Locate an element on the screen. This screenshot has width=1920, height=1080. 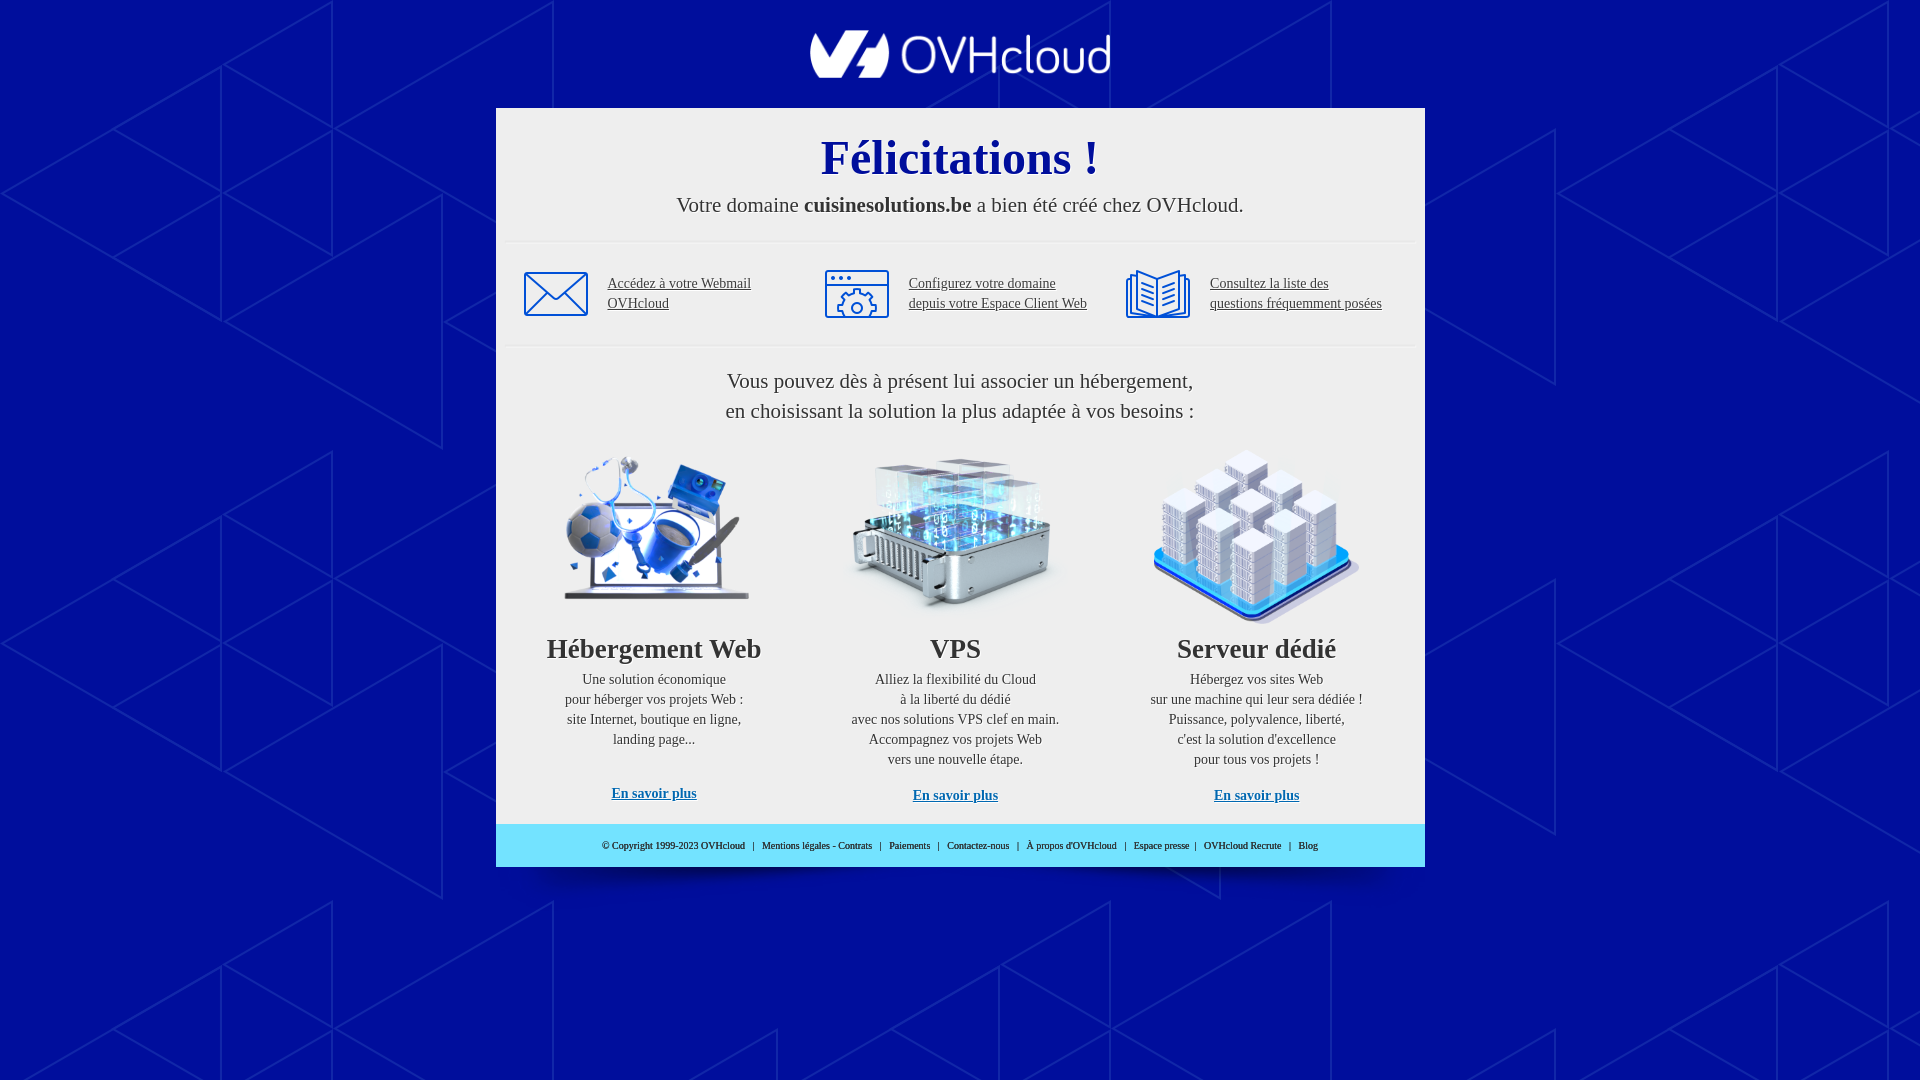
Paiements is located at coordinates (910, 846).